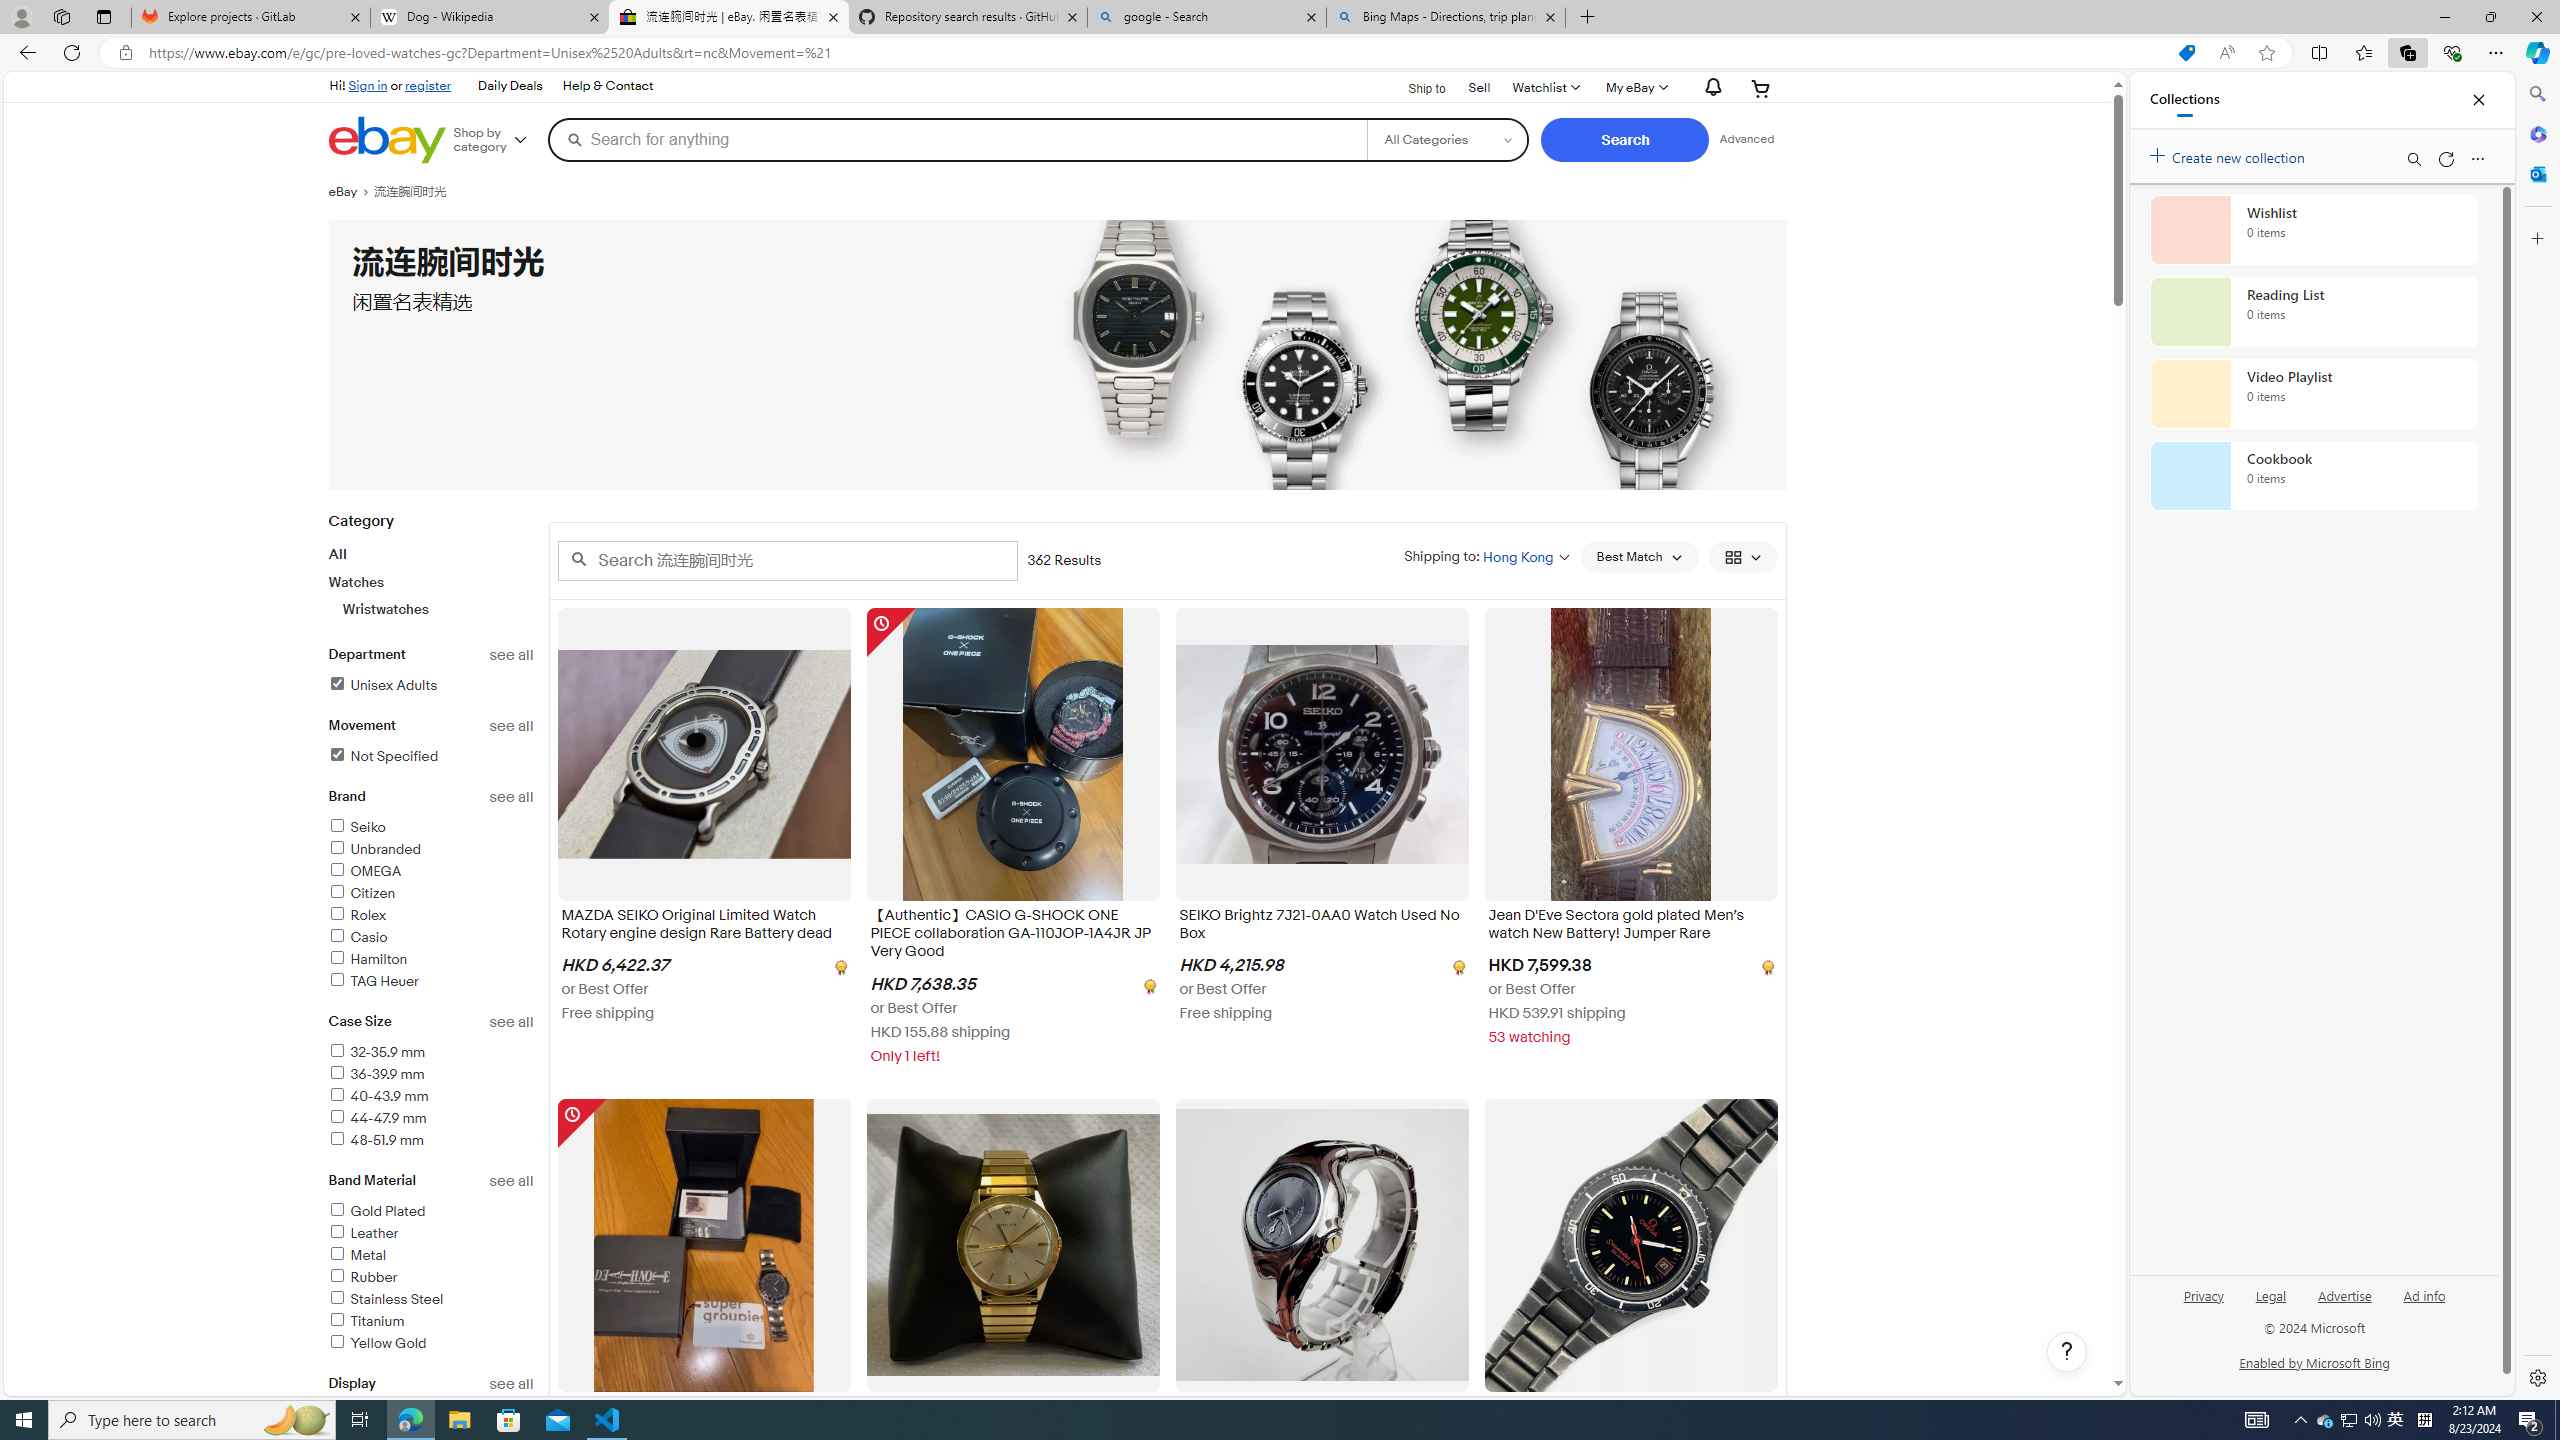  Describe the element at coordinates (368, 85) in the screenshot. I see `Sign in` at that location.